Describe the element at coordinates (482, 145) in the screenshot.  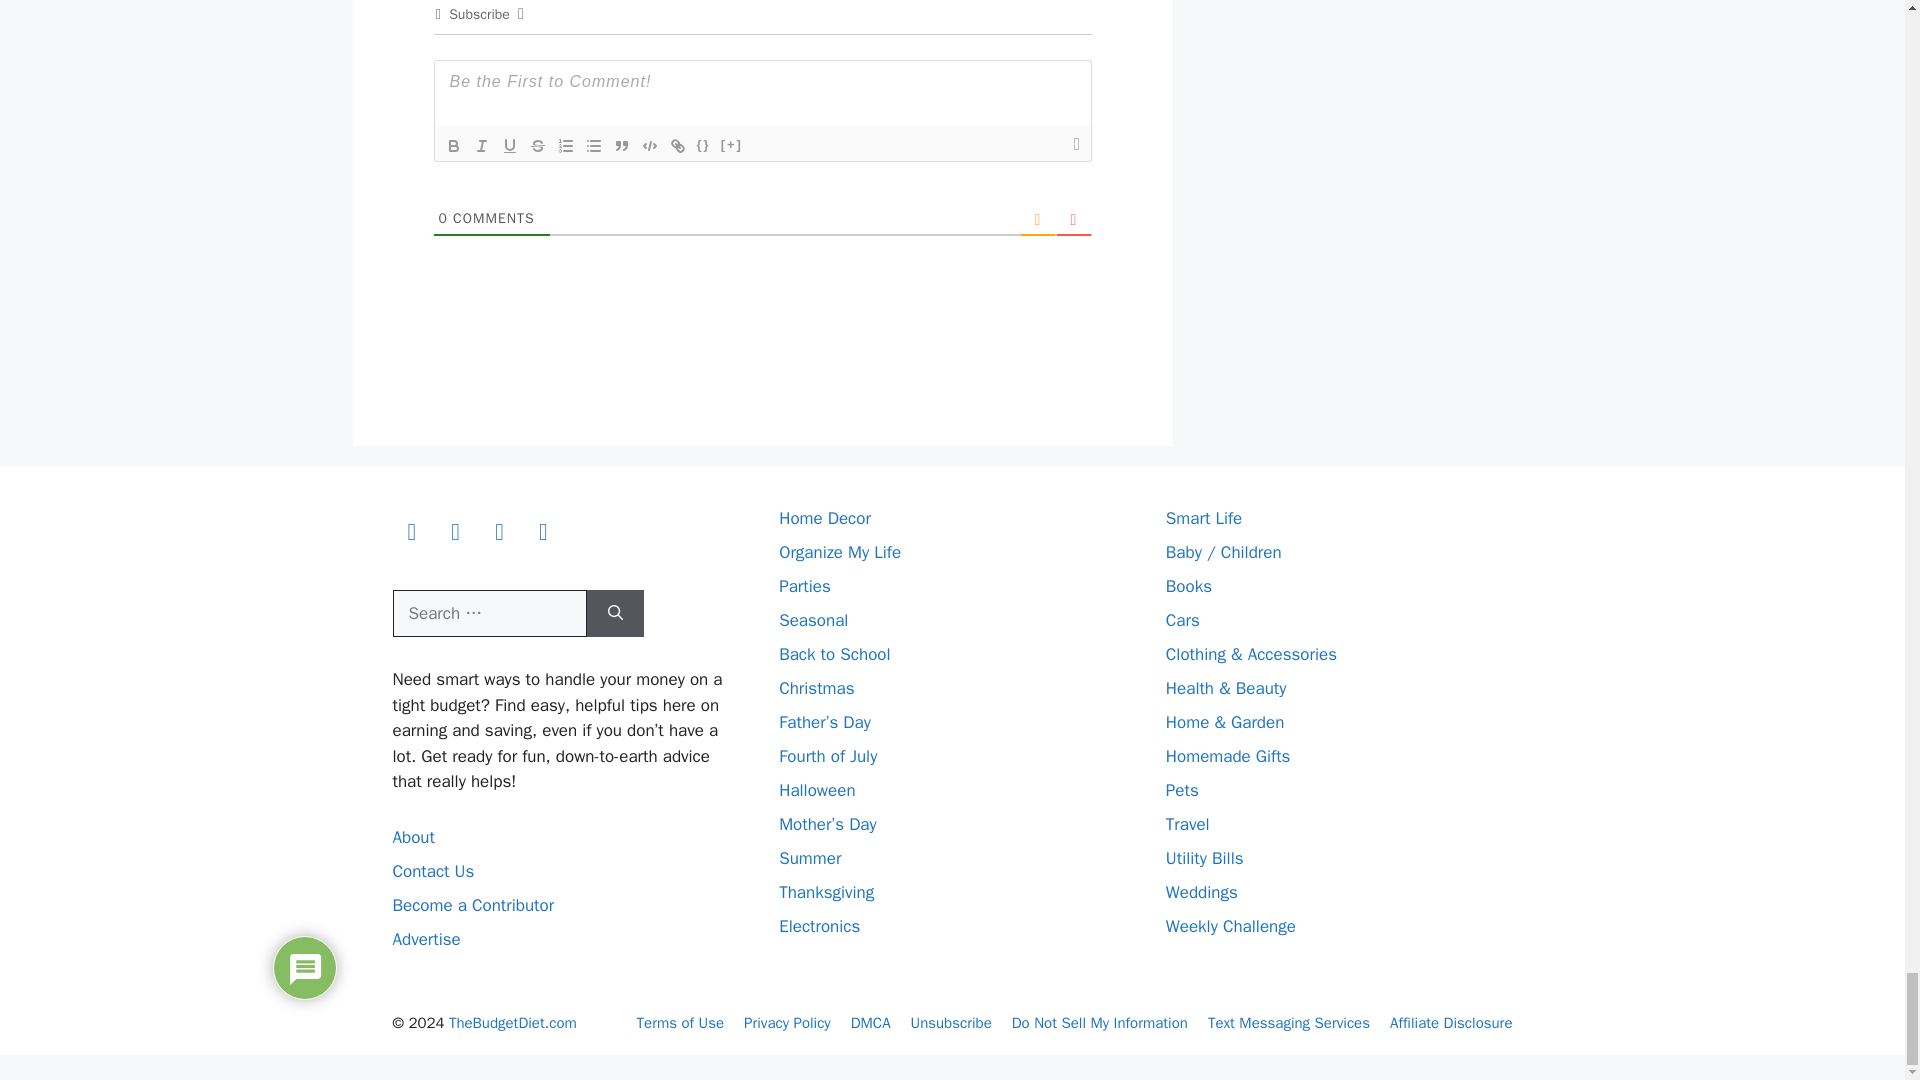
I see `Italic` at that location.